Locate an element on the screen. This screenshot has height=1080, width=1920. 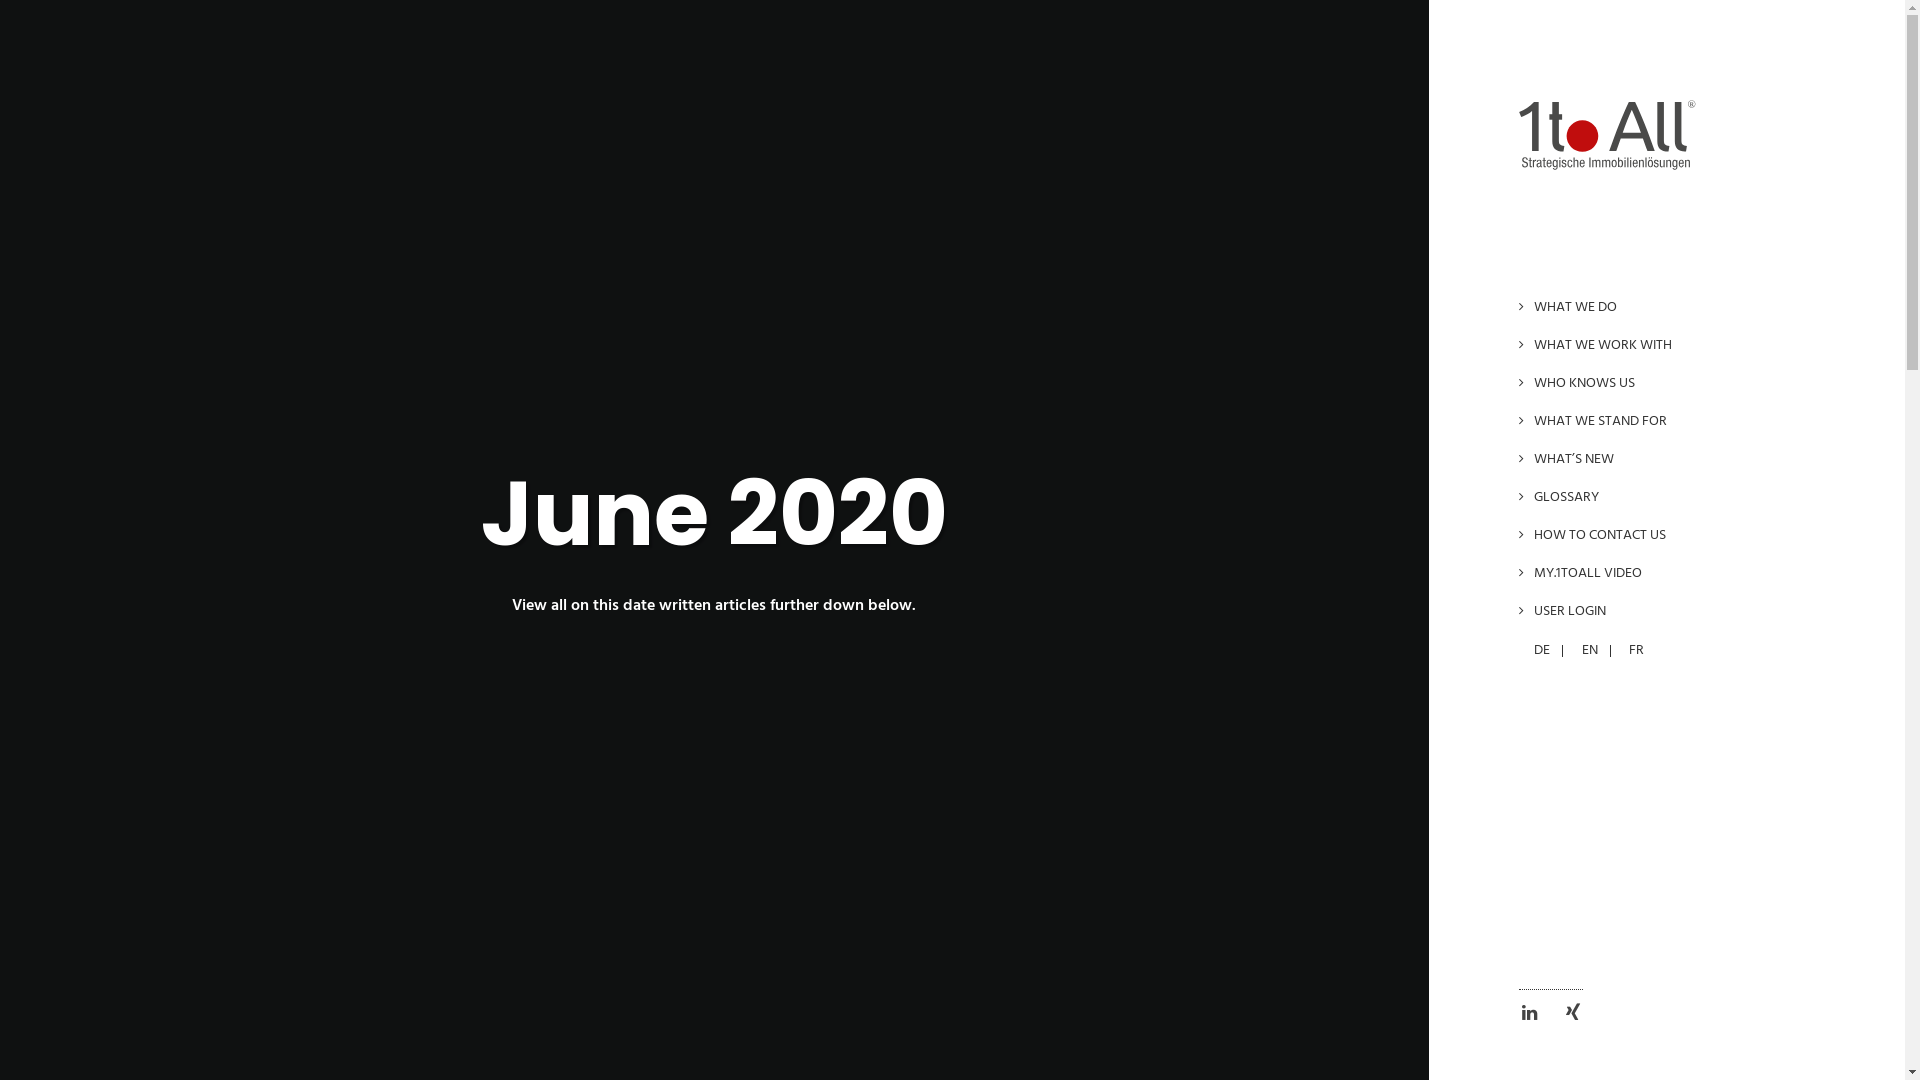
WHAT WE DO is located at coordinates (1674, 308).